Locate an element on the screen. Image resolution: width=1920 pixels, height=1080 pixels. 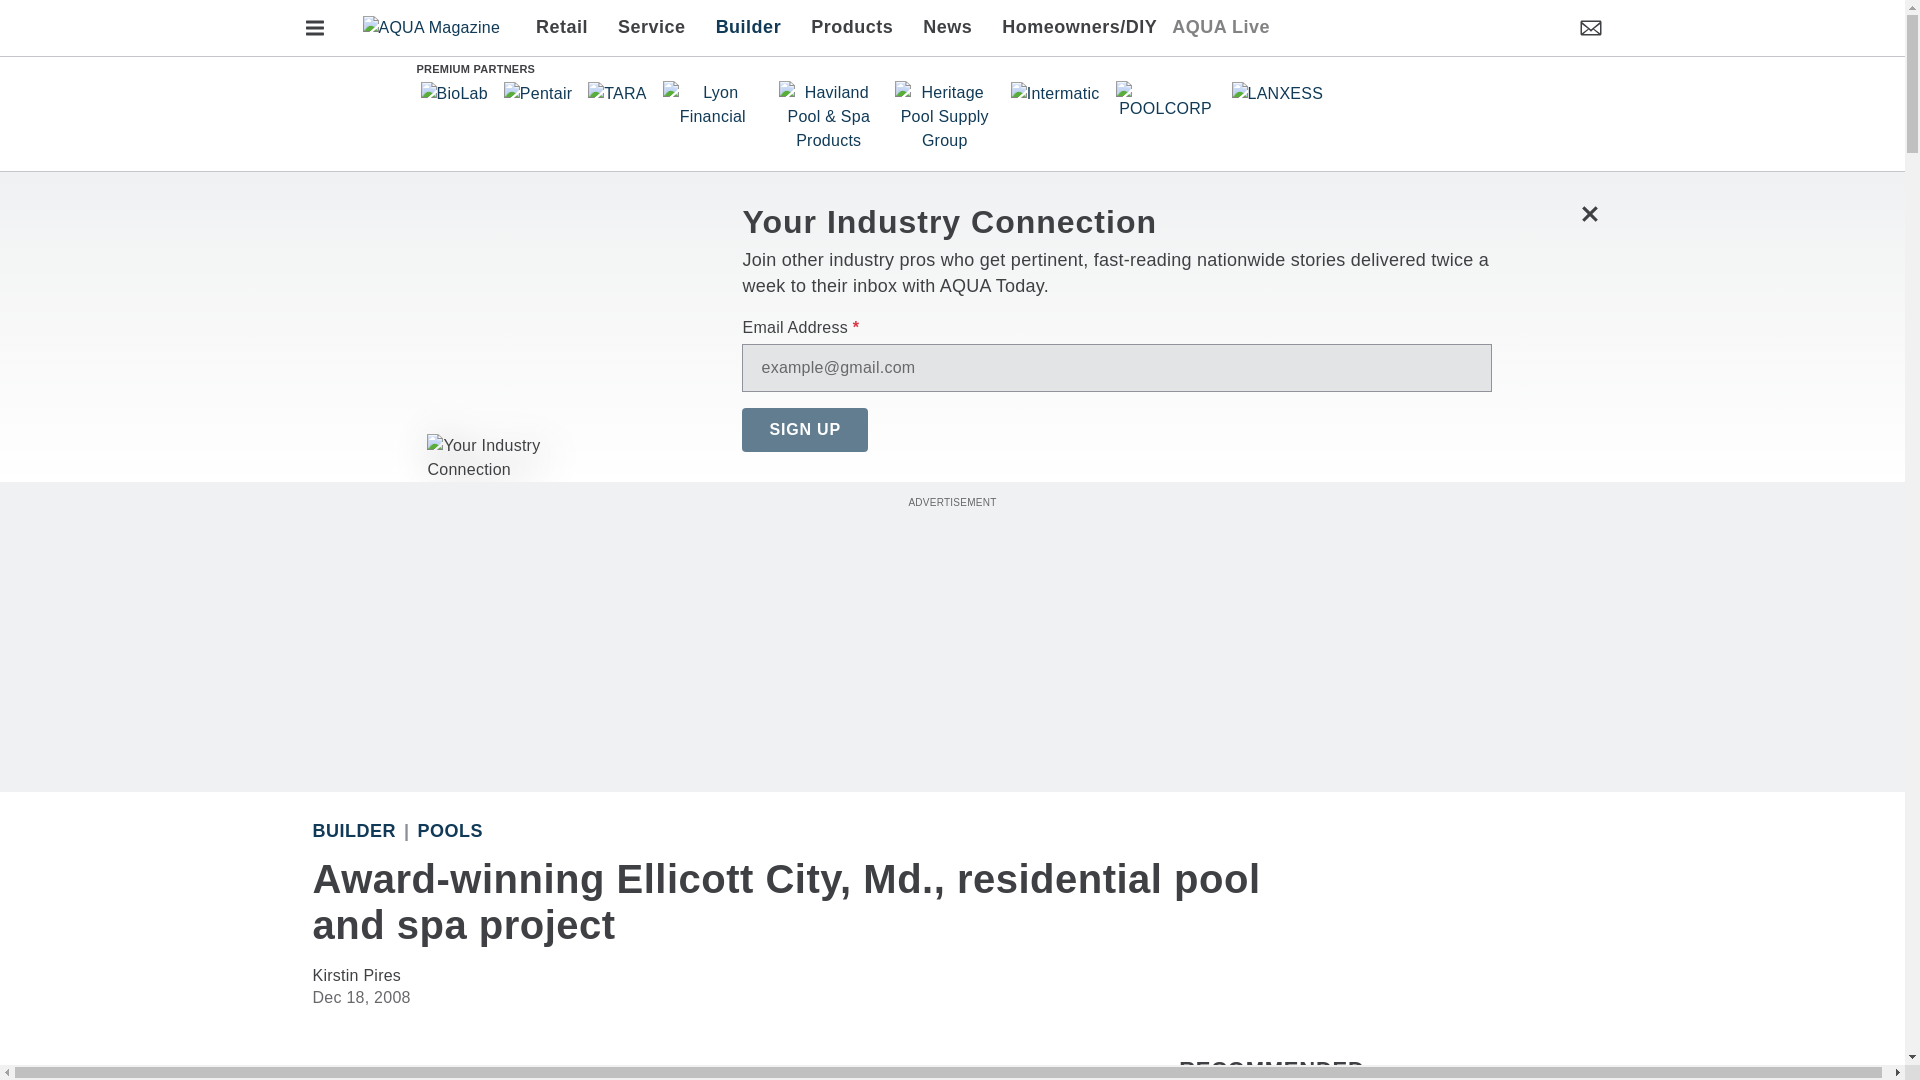
Pentair is located at coordinates (538, 93).